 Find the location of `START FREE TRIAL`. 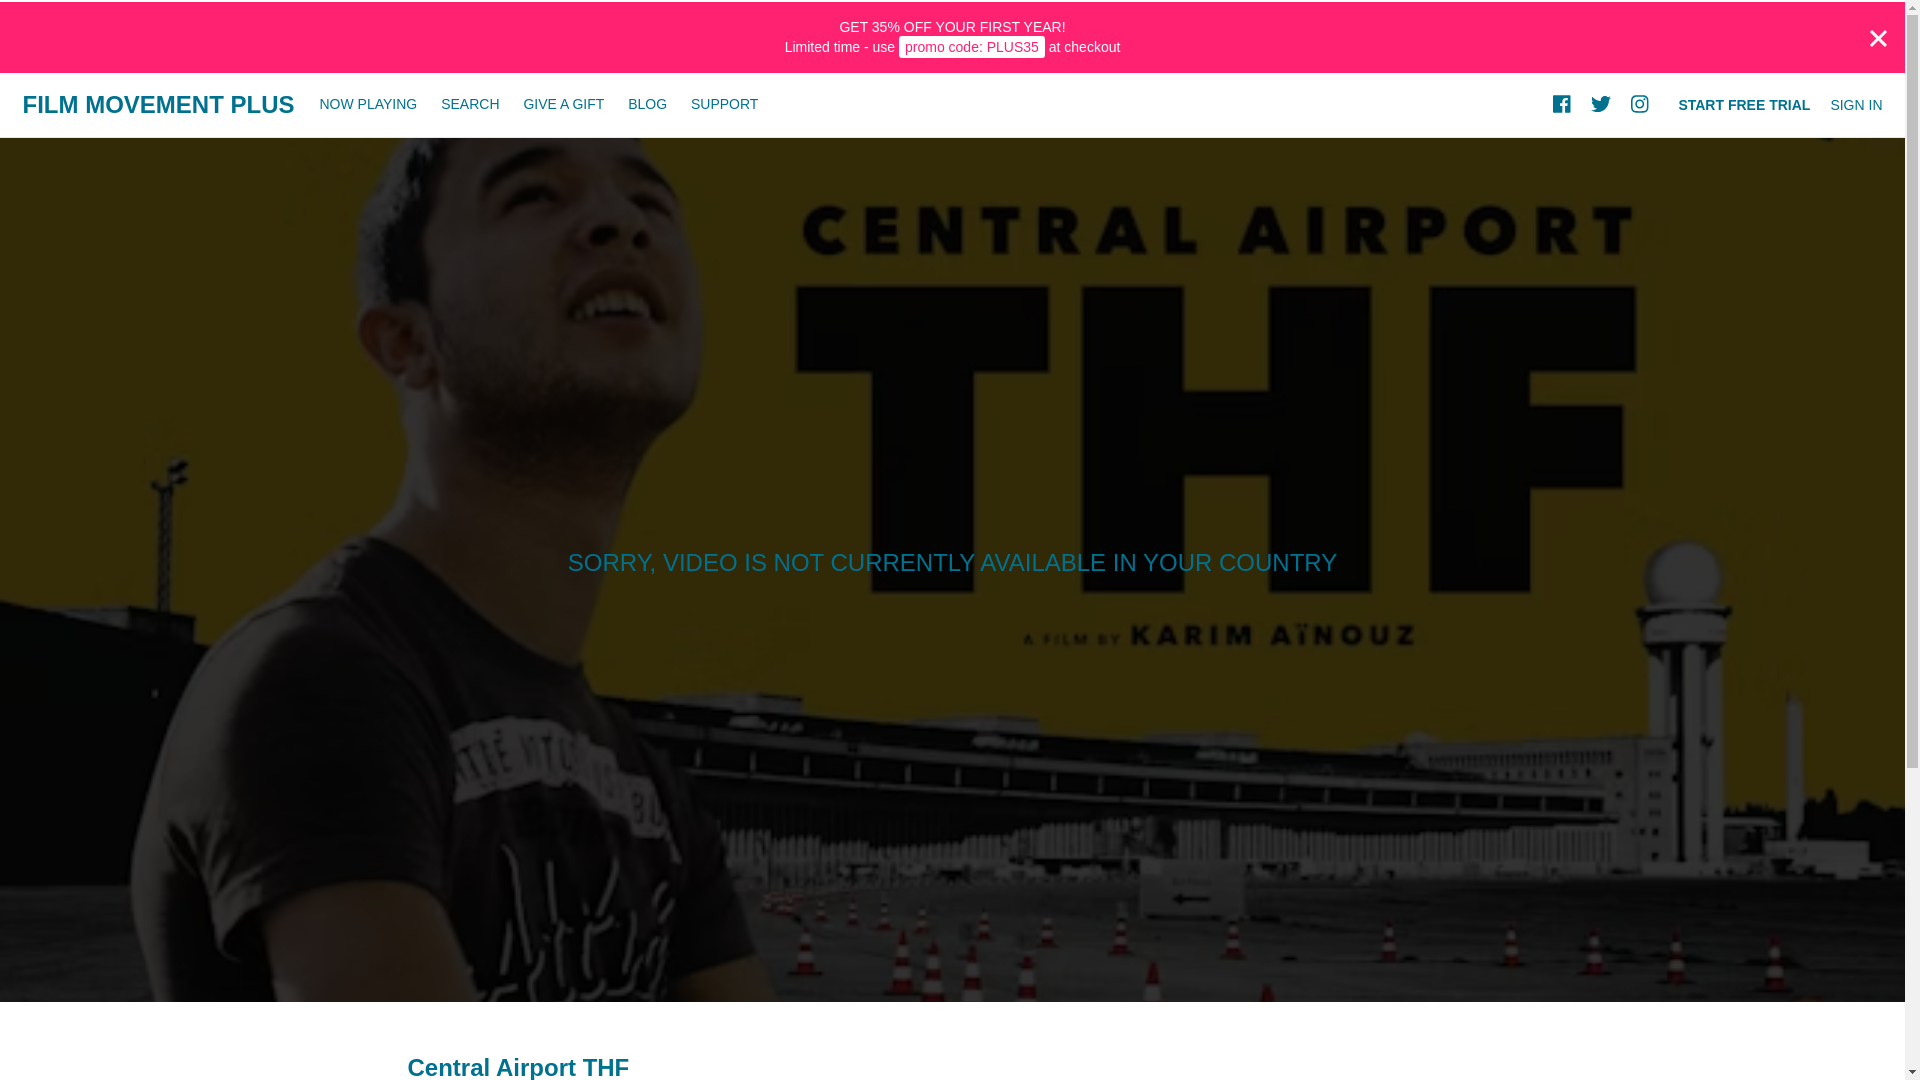

START FREE TRIAL is located at coordinates (1744, 105).